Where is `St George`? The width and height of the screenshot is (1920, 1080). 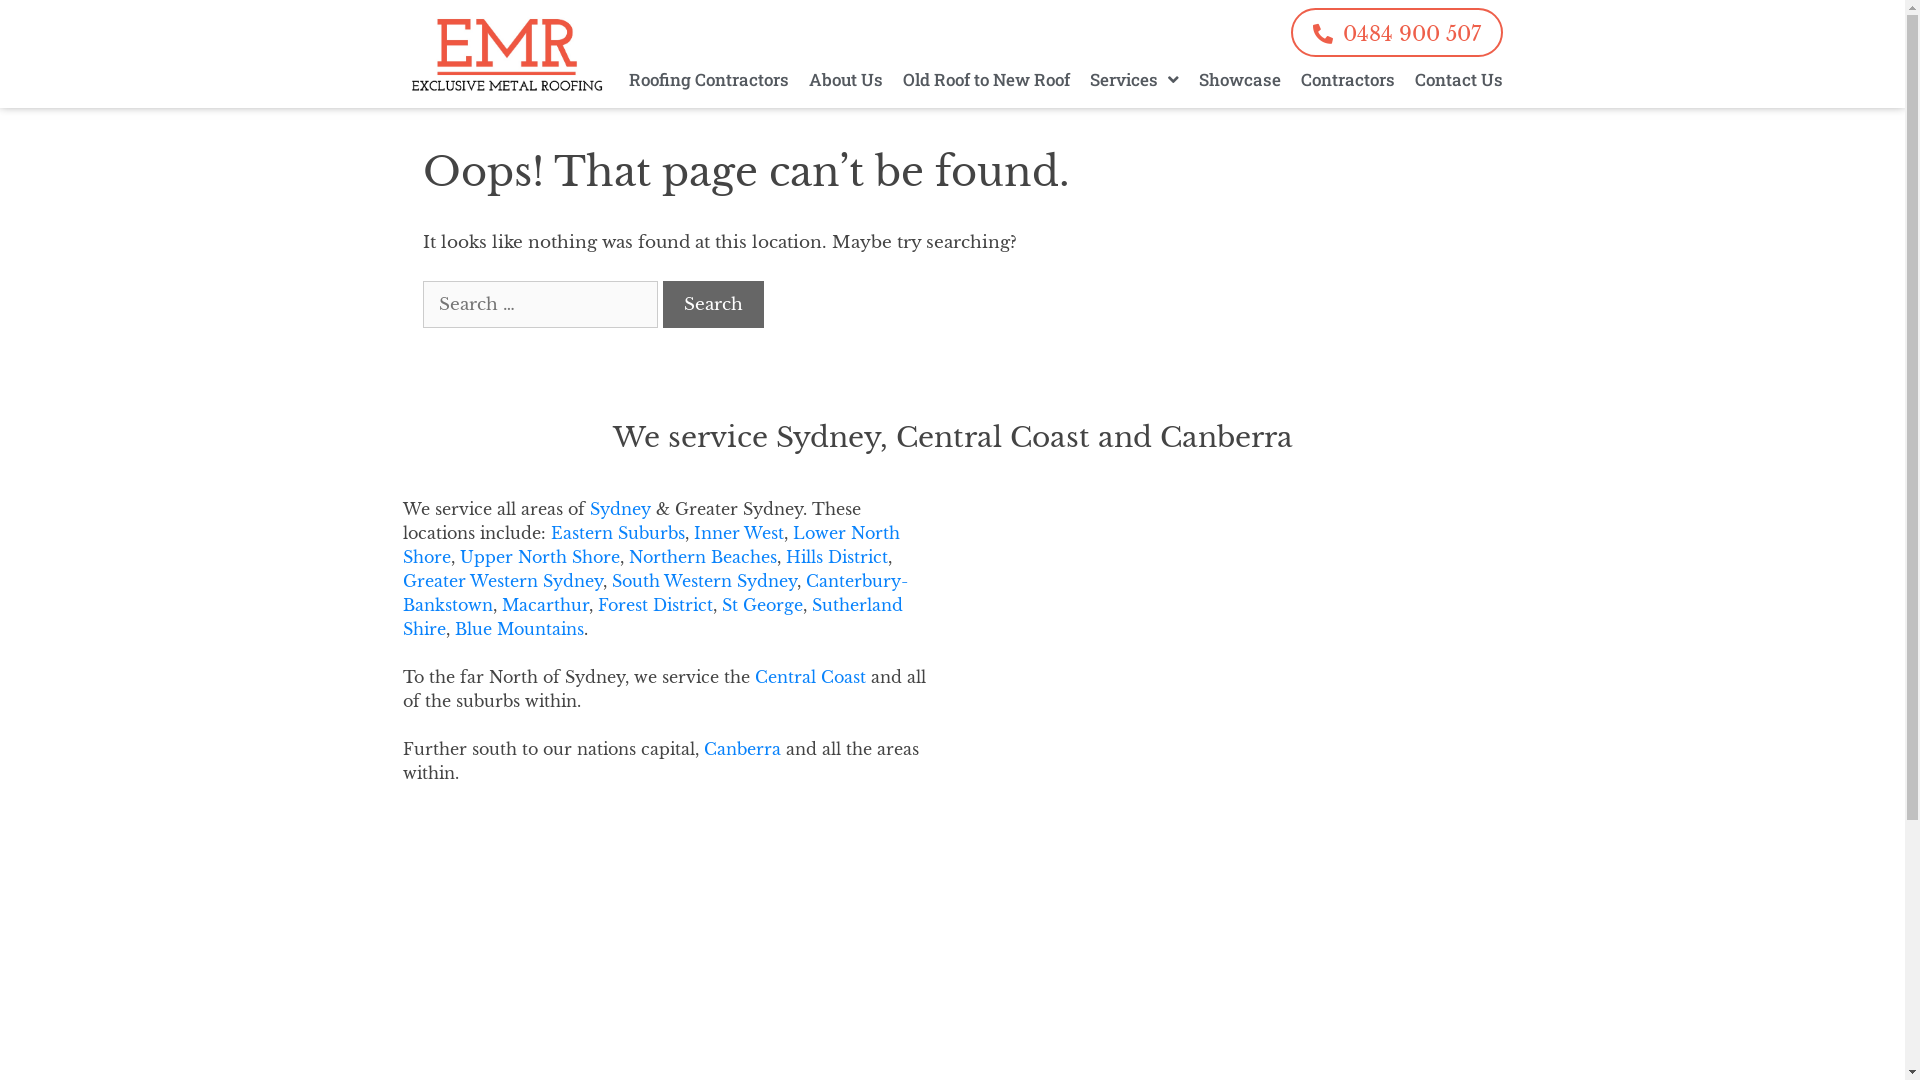
St George is located at coordinates (762, 605).